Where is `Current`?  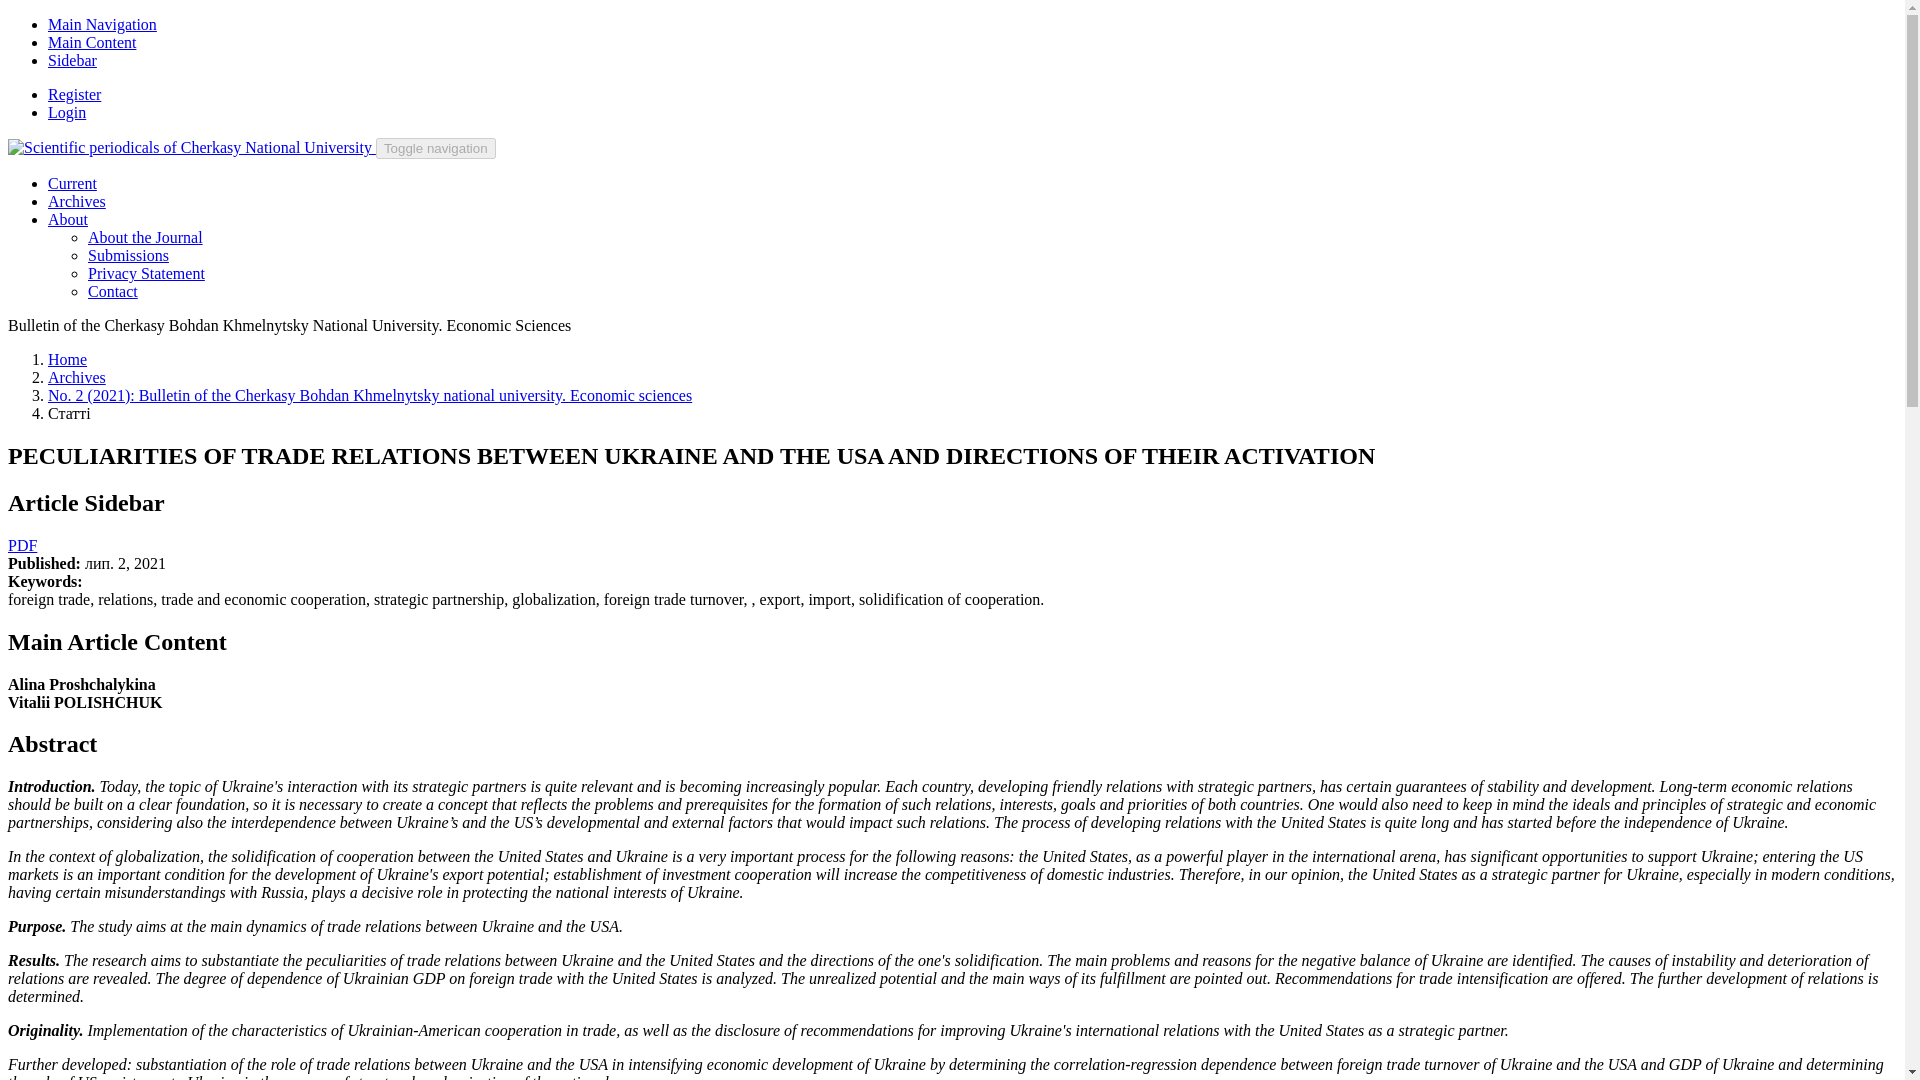
Current is located at coordinates (72, 183).